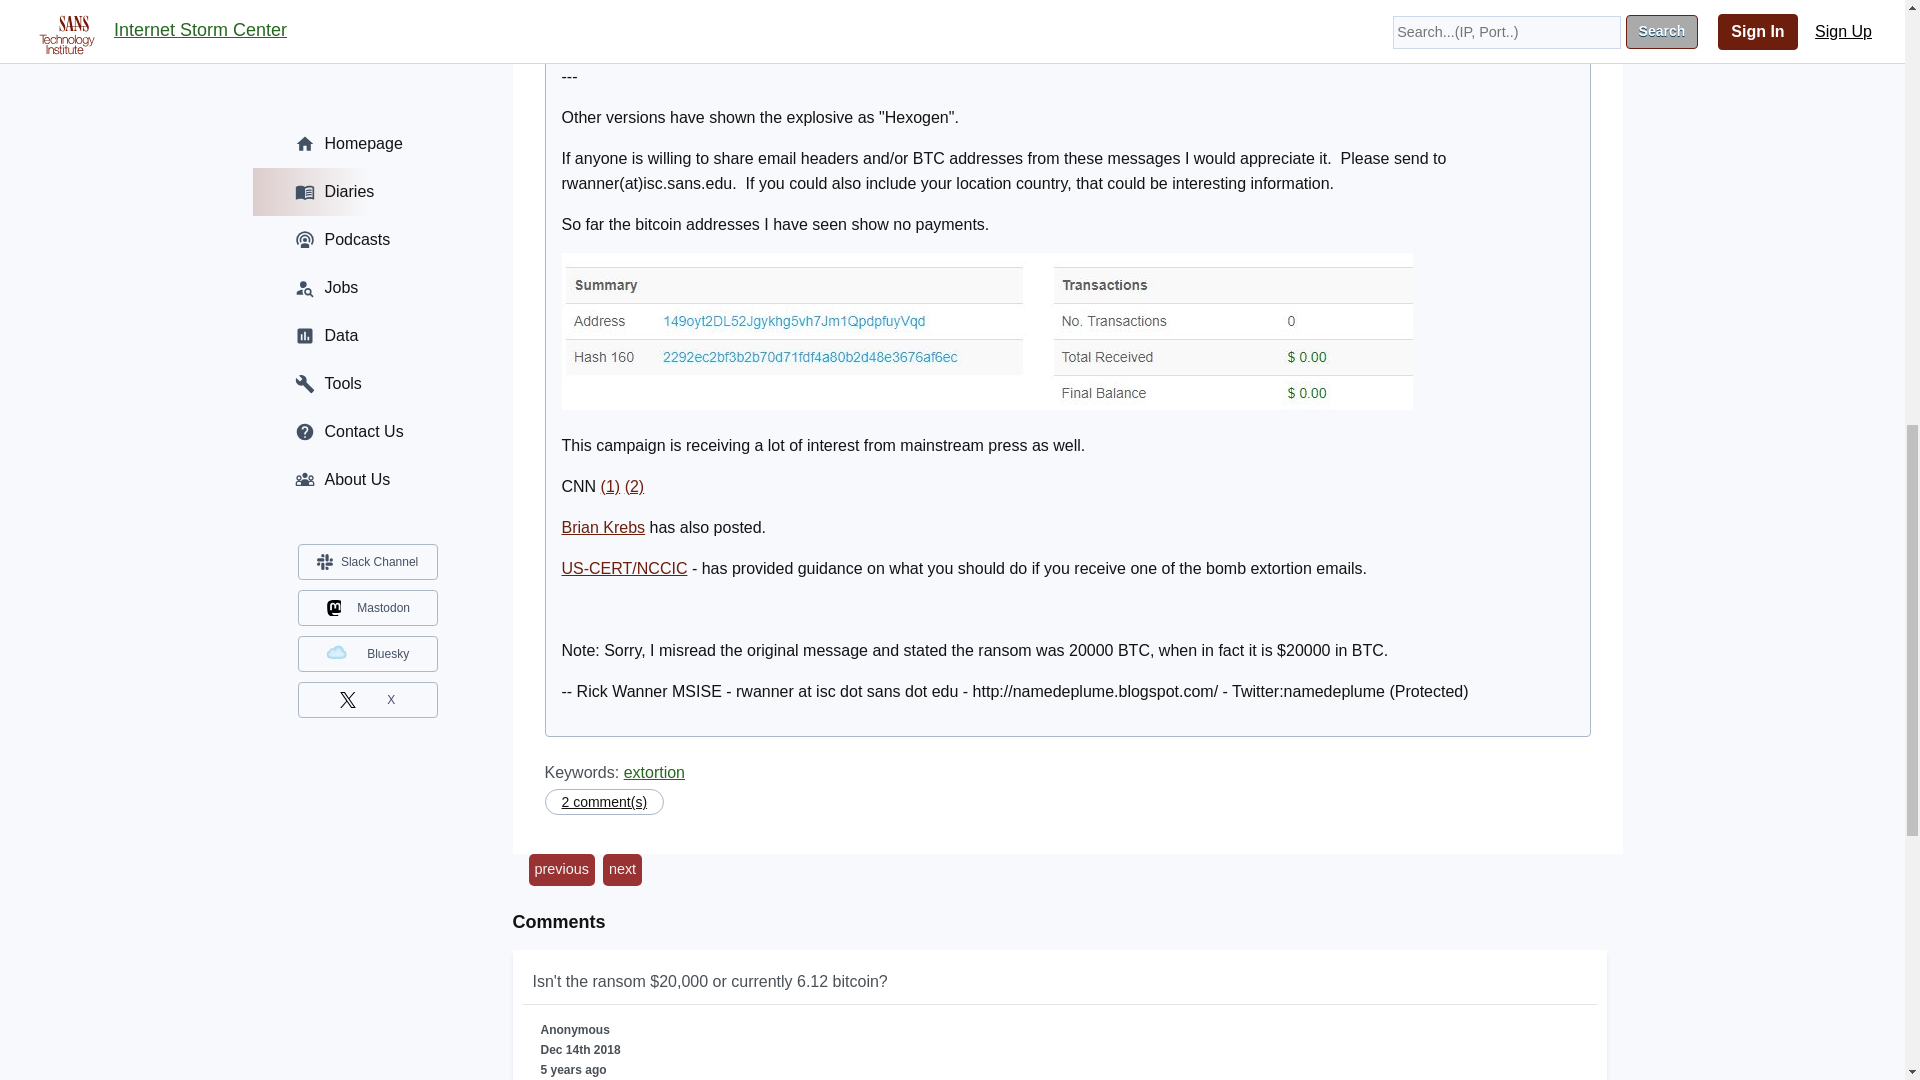 The width and height of the screenshot is (1920, 1080). I want to click on previous, so click(560, 870).